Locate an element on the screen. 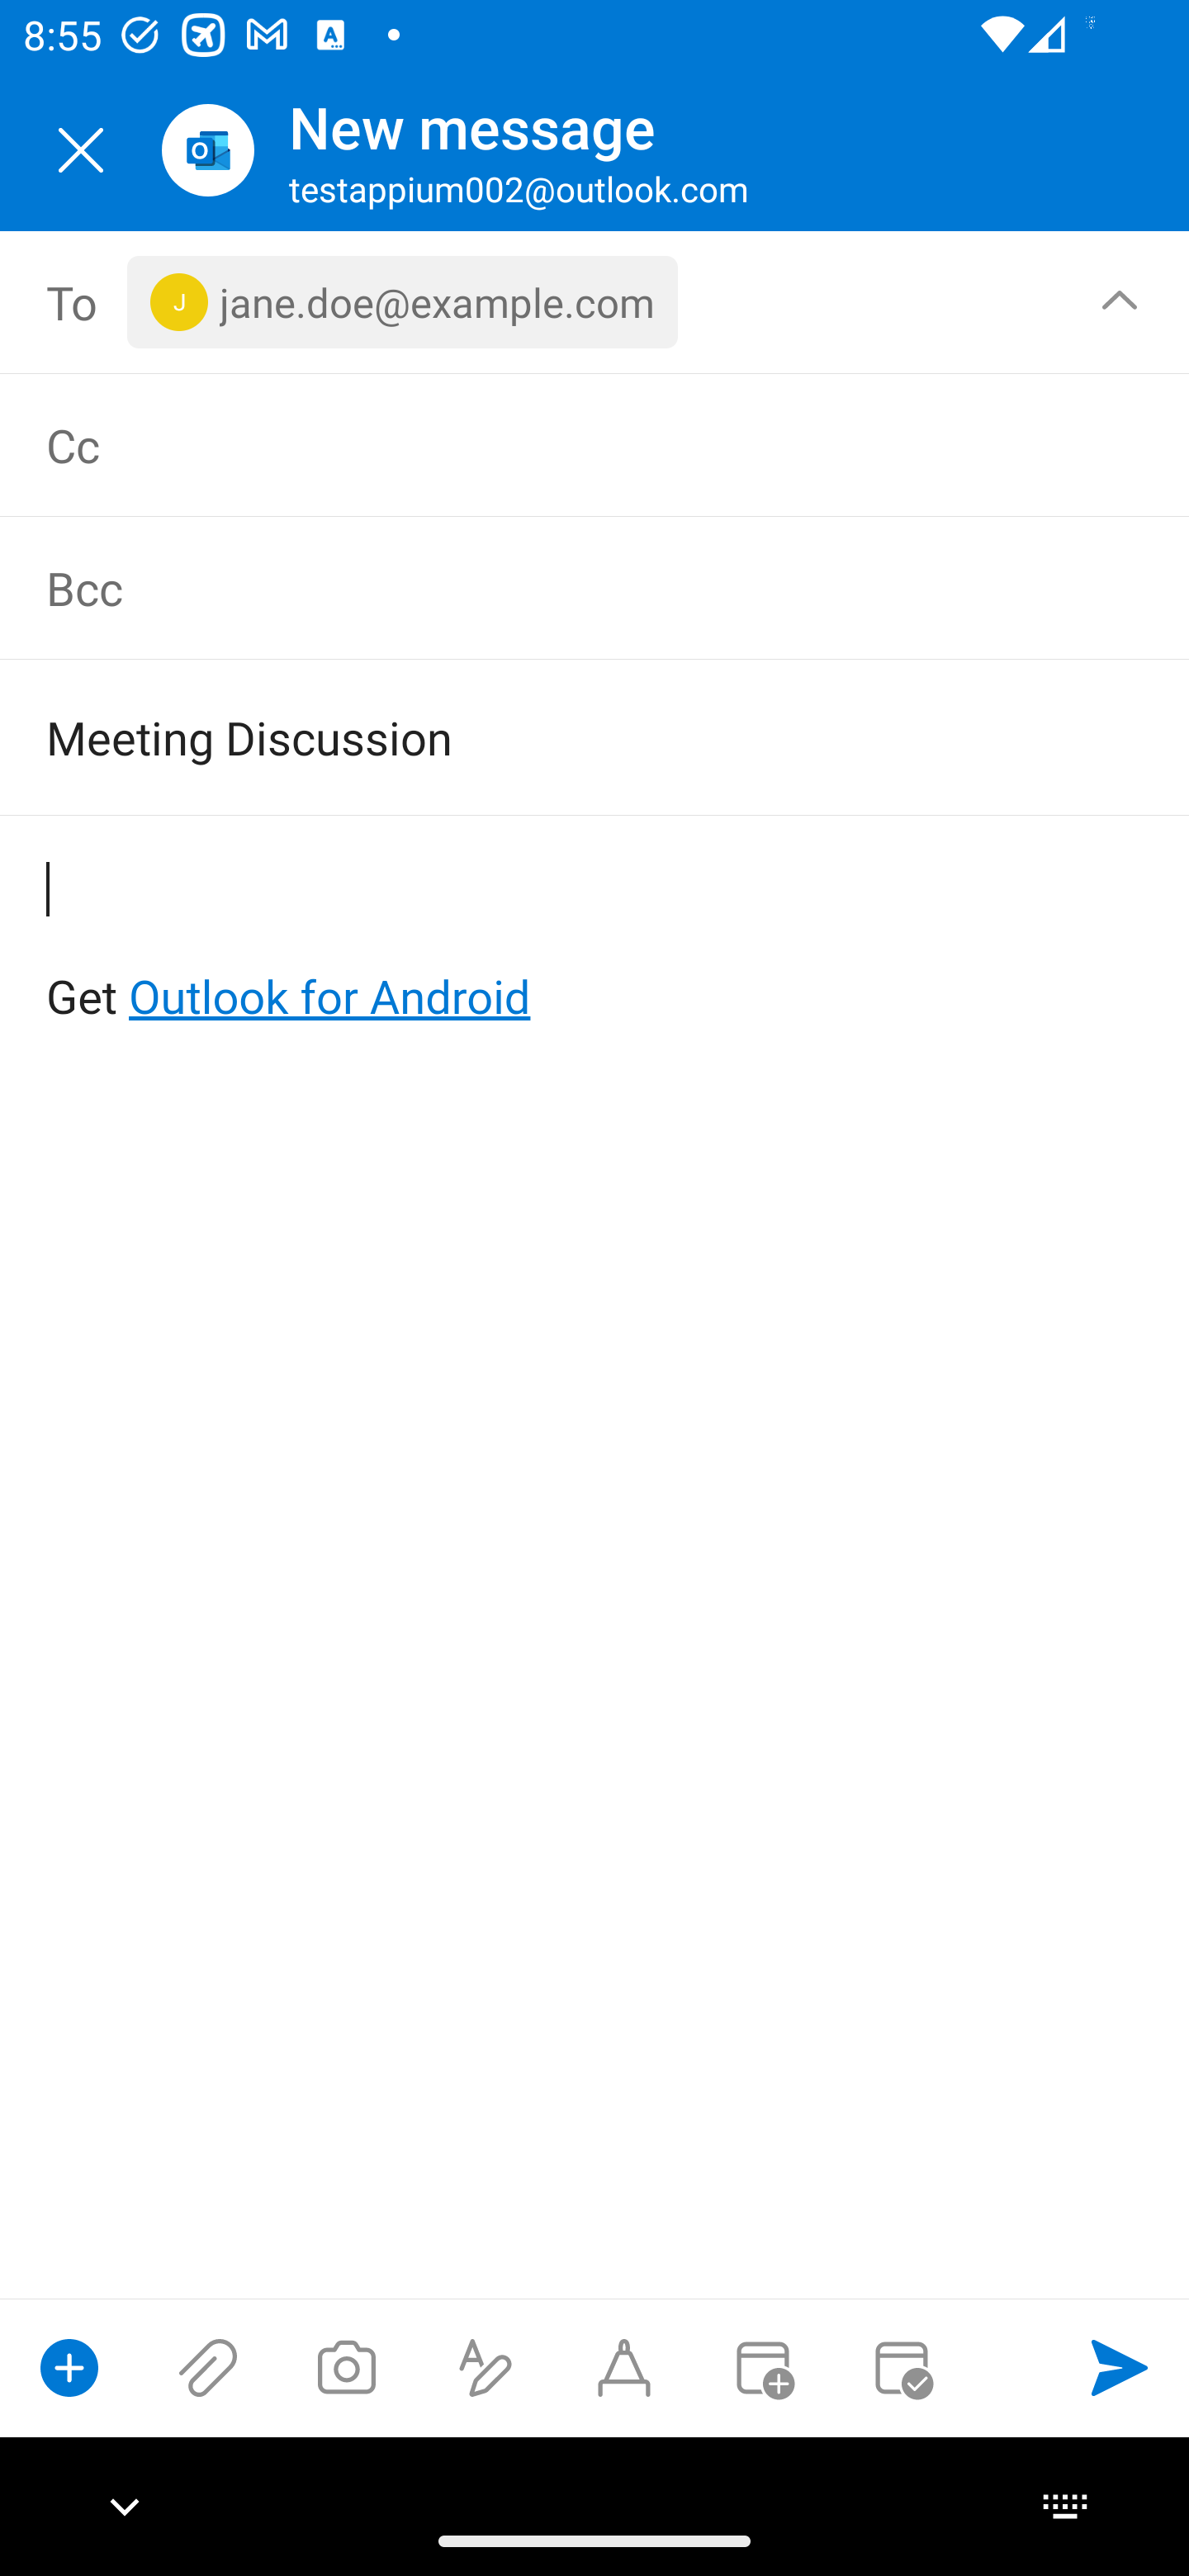  Show compose options is located at coordinates (69, 2367).